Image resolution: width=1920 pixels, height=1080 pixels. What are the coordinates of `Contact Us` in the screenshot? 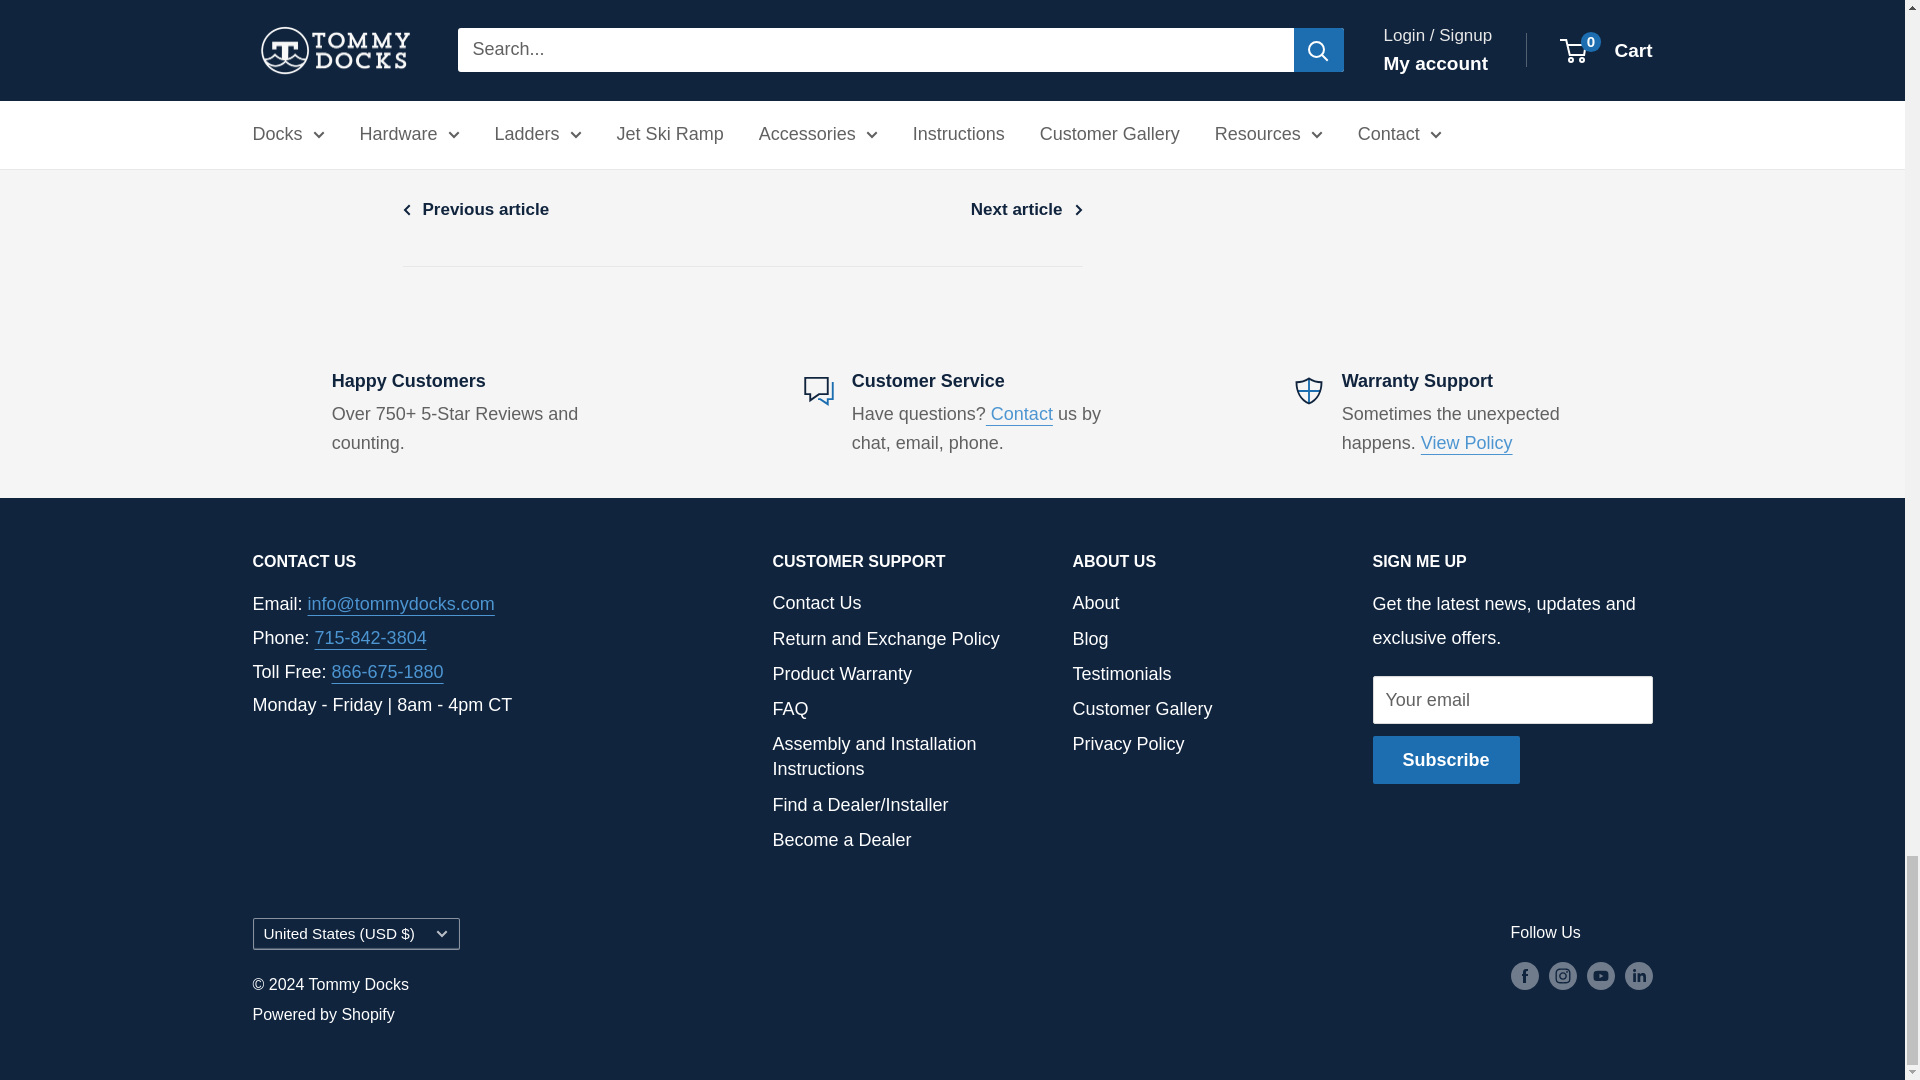 It's located at (1019, 414).